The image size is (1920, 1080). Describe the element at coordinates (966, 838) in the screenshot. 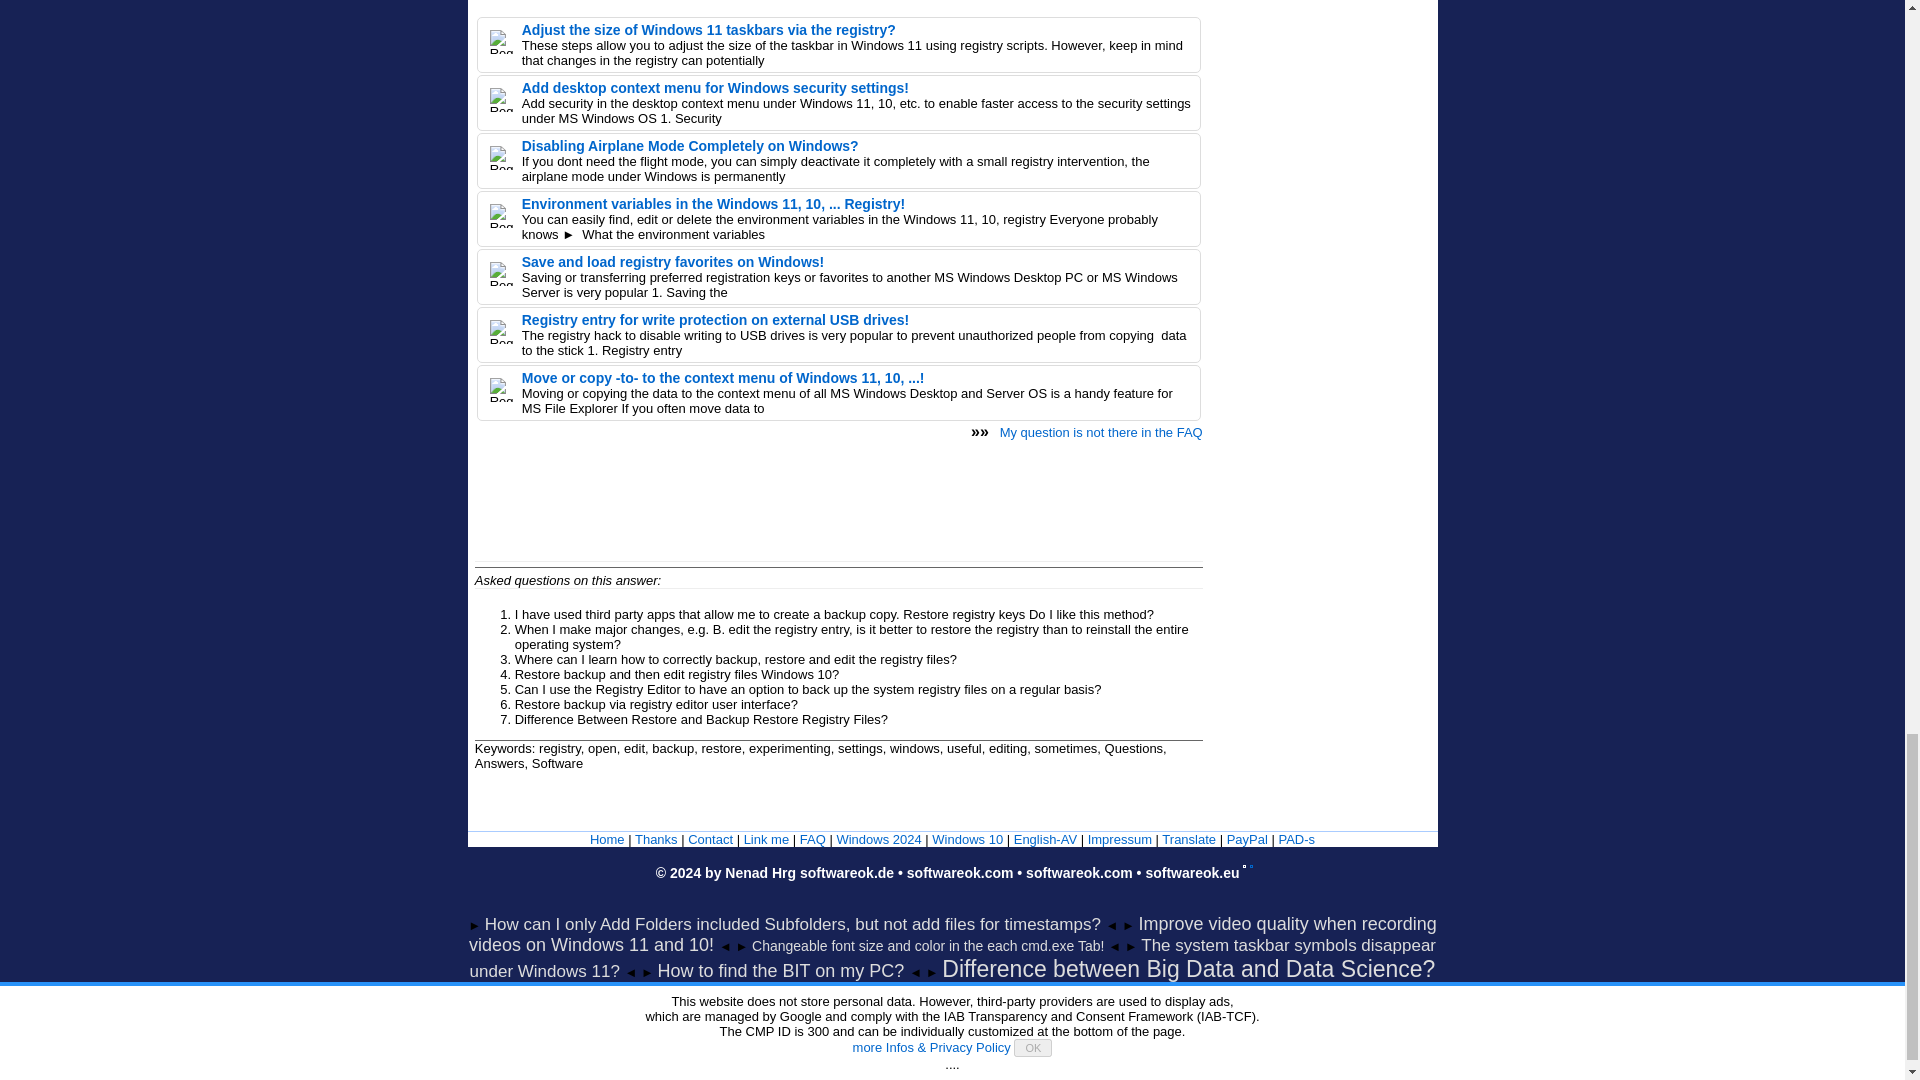

I see `Tips for Windows 10` at that location.